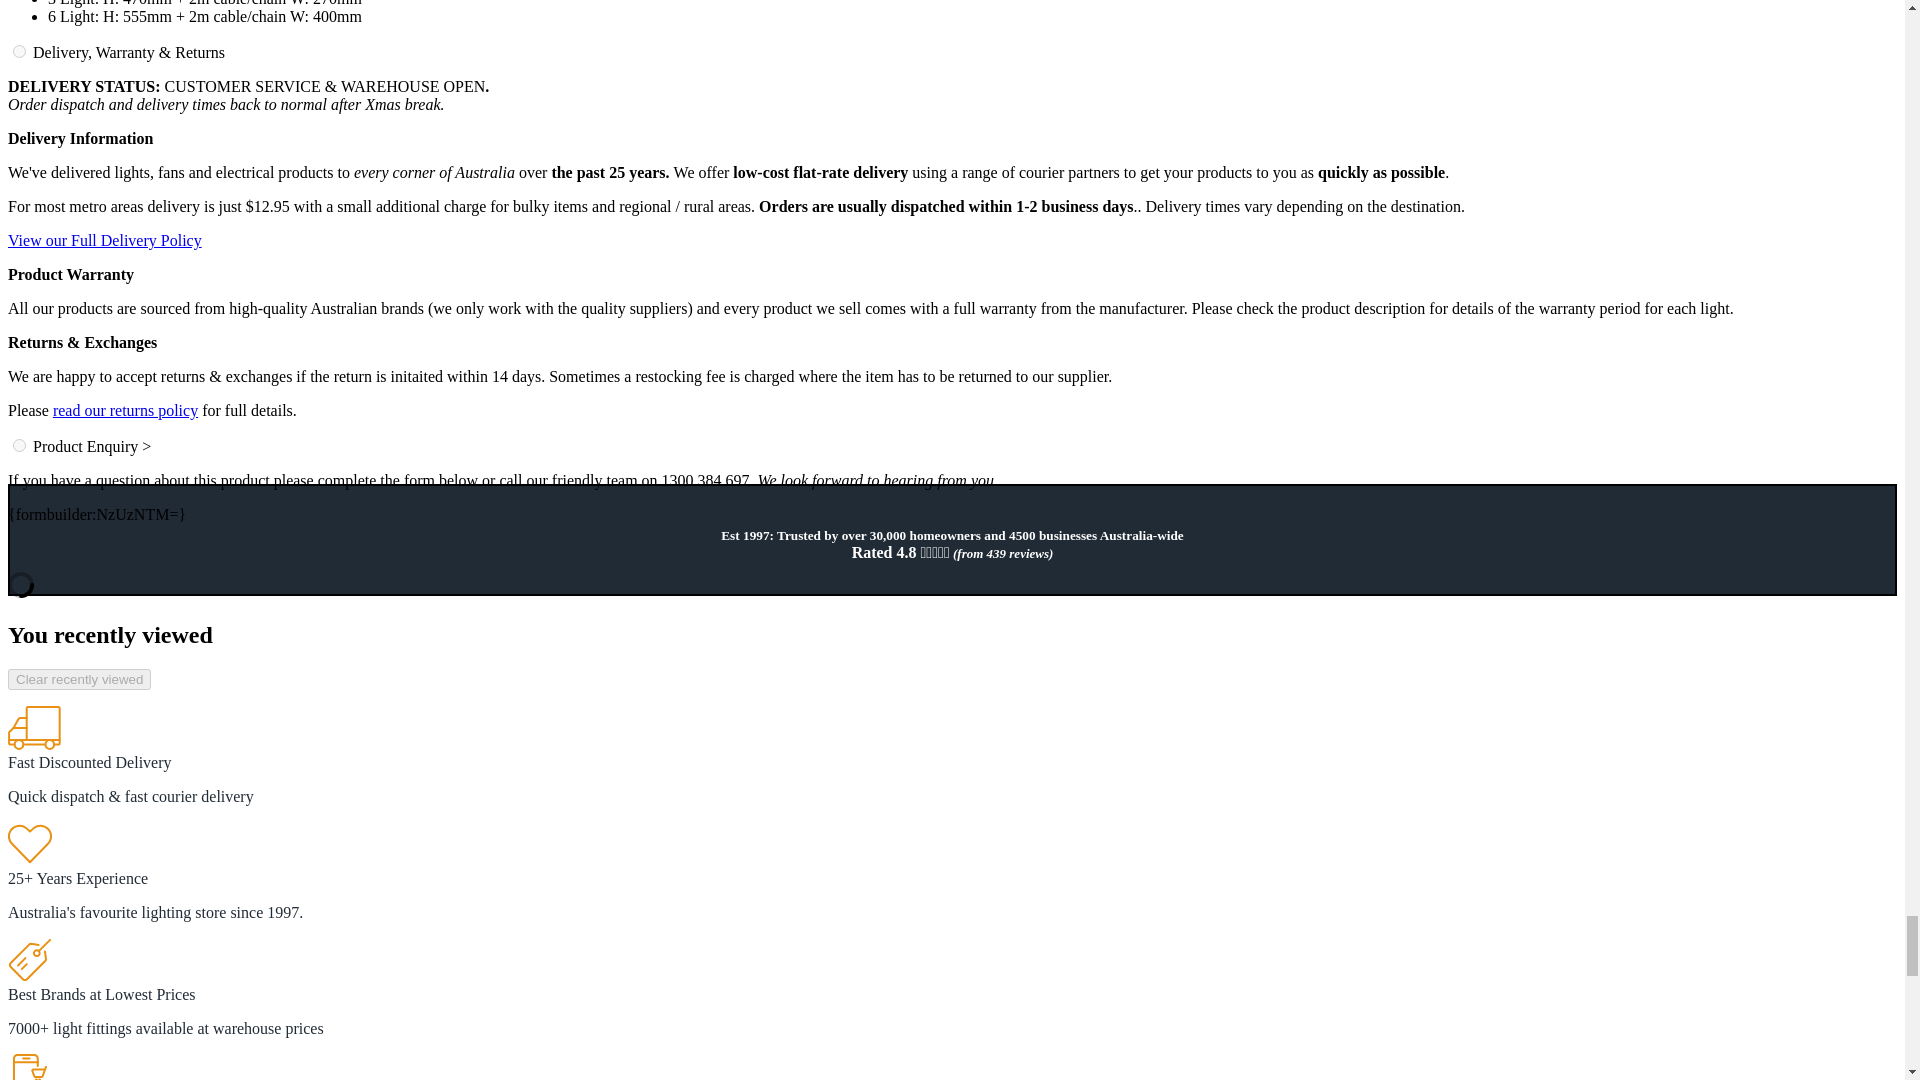 The width and height of the screenshot is (1920, 1080). What do you see at coordinates (20, 52) in the screenshot?
I see `on` at bounding box center [20, 52].